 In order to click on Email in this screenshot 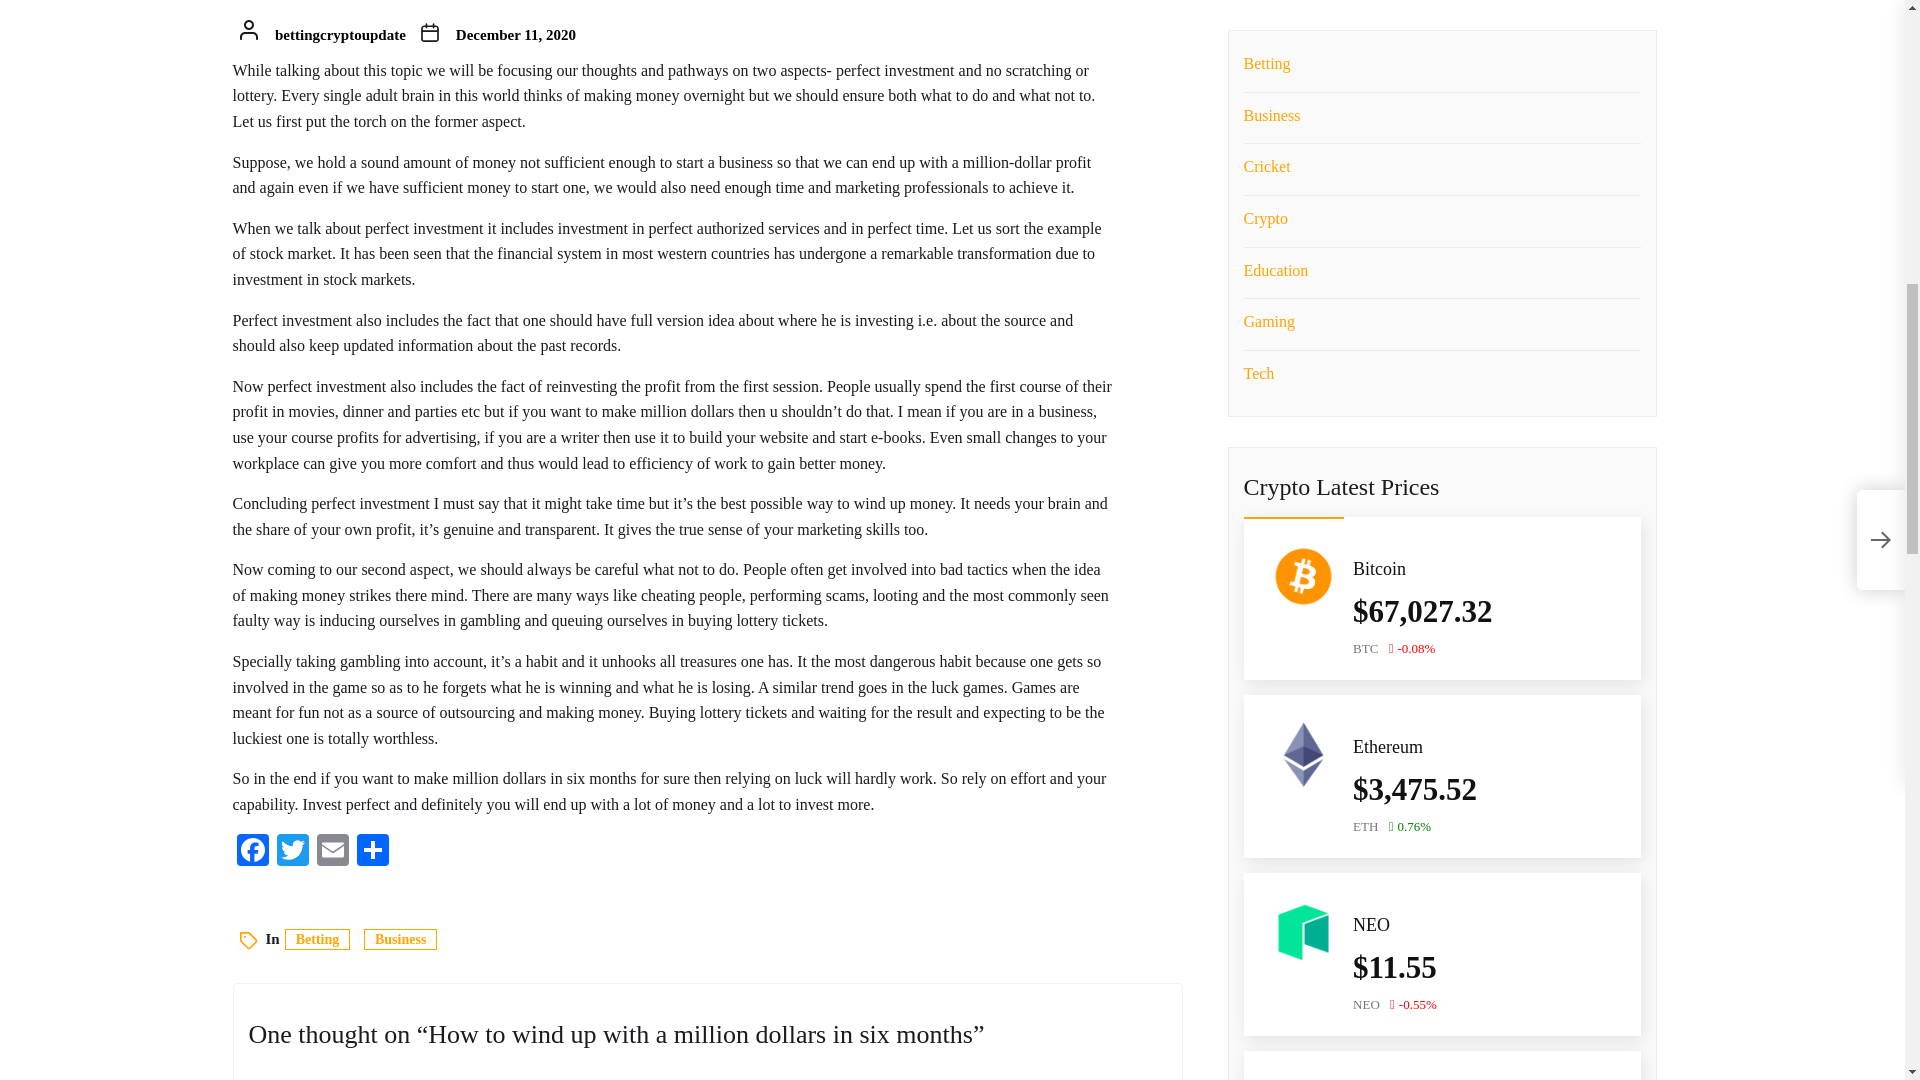, I will do `click(331, 852)`.